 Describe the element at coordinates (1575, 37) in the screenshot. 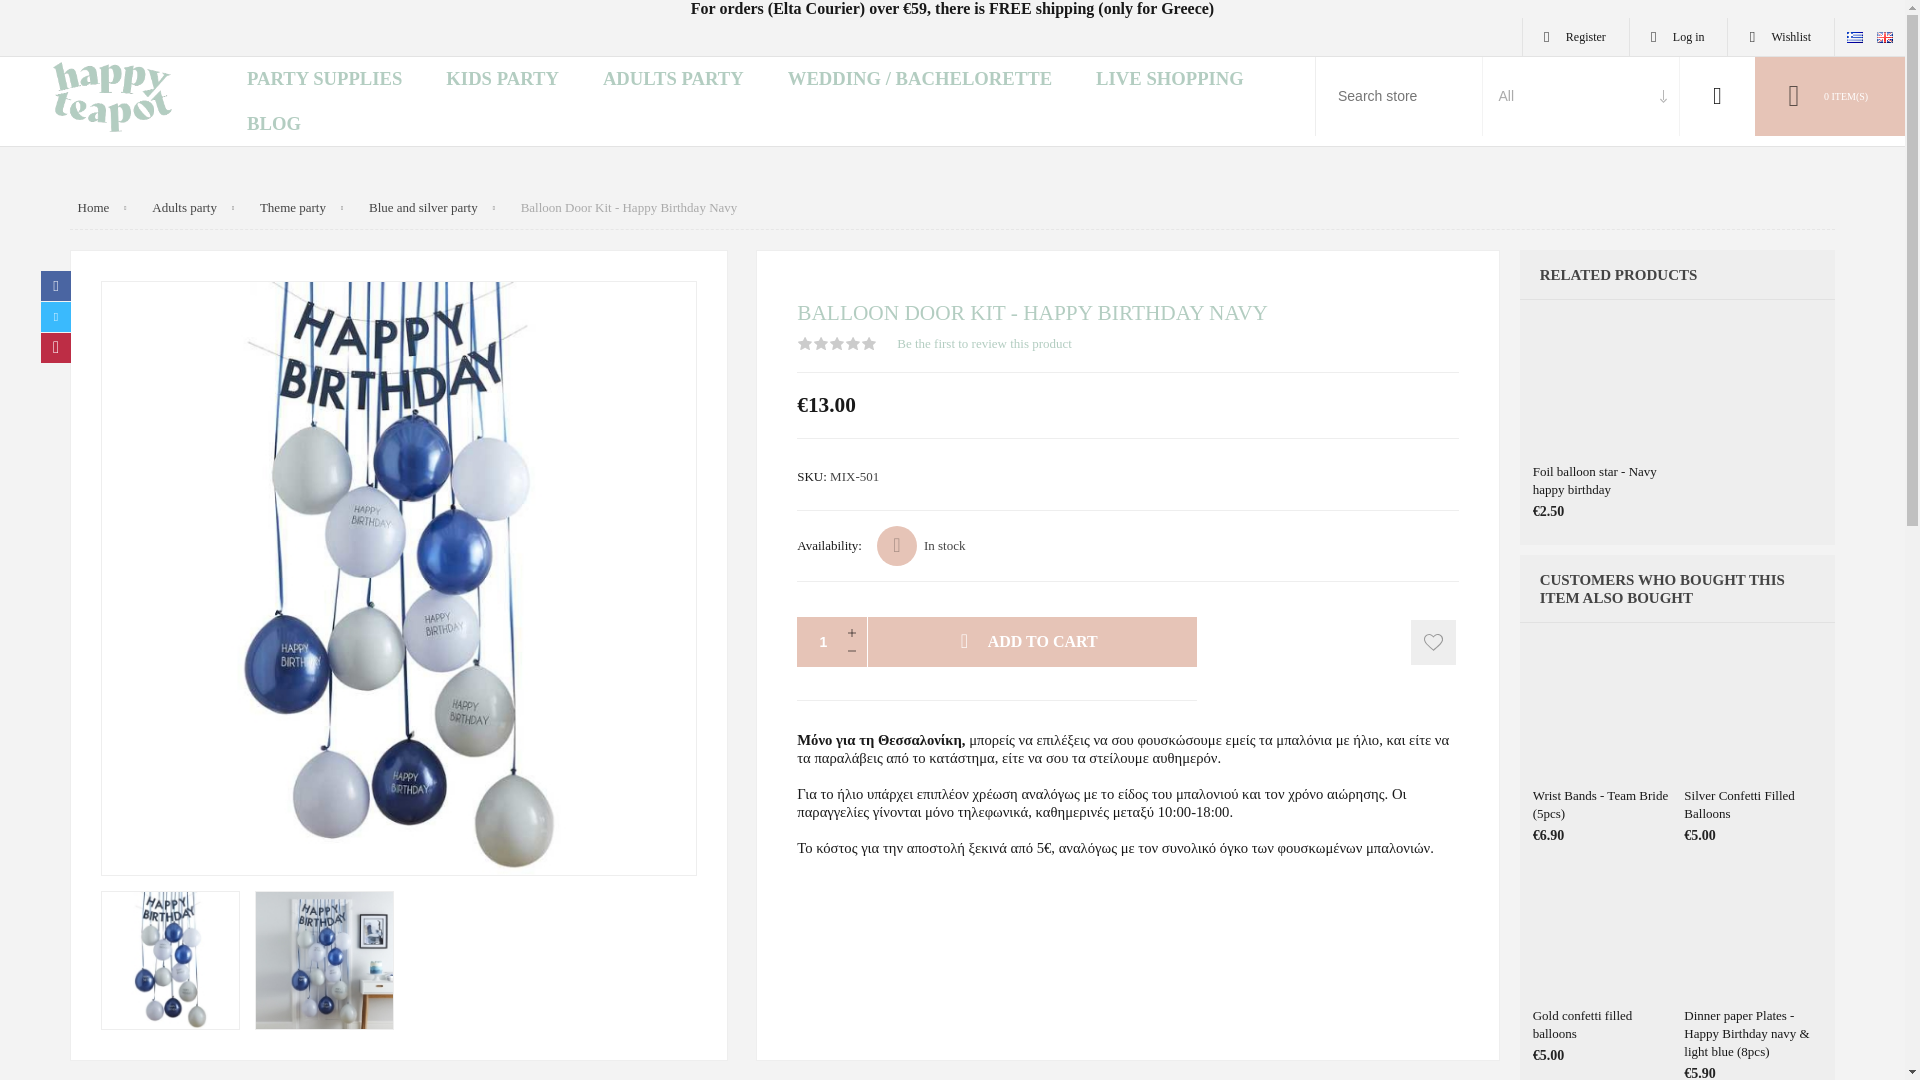

I see `Register` at that location.